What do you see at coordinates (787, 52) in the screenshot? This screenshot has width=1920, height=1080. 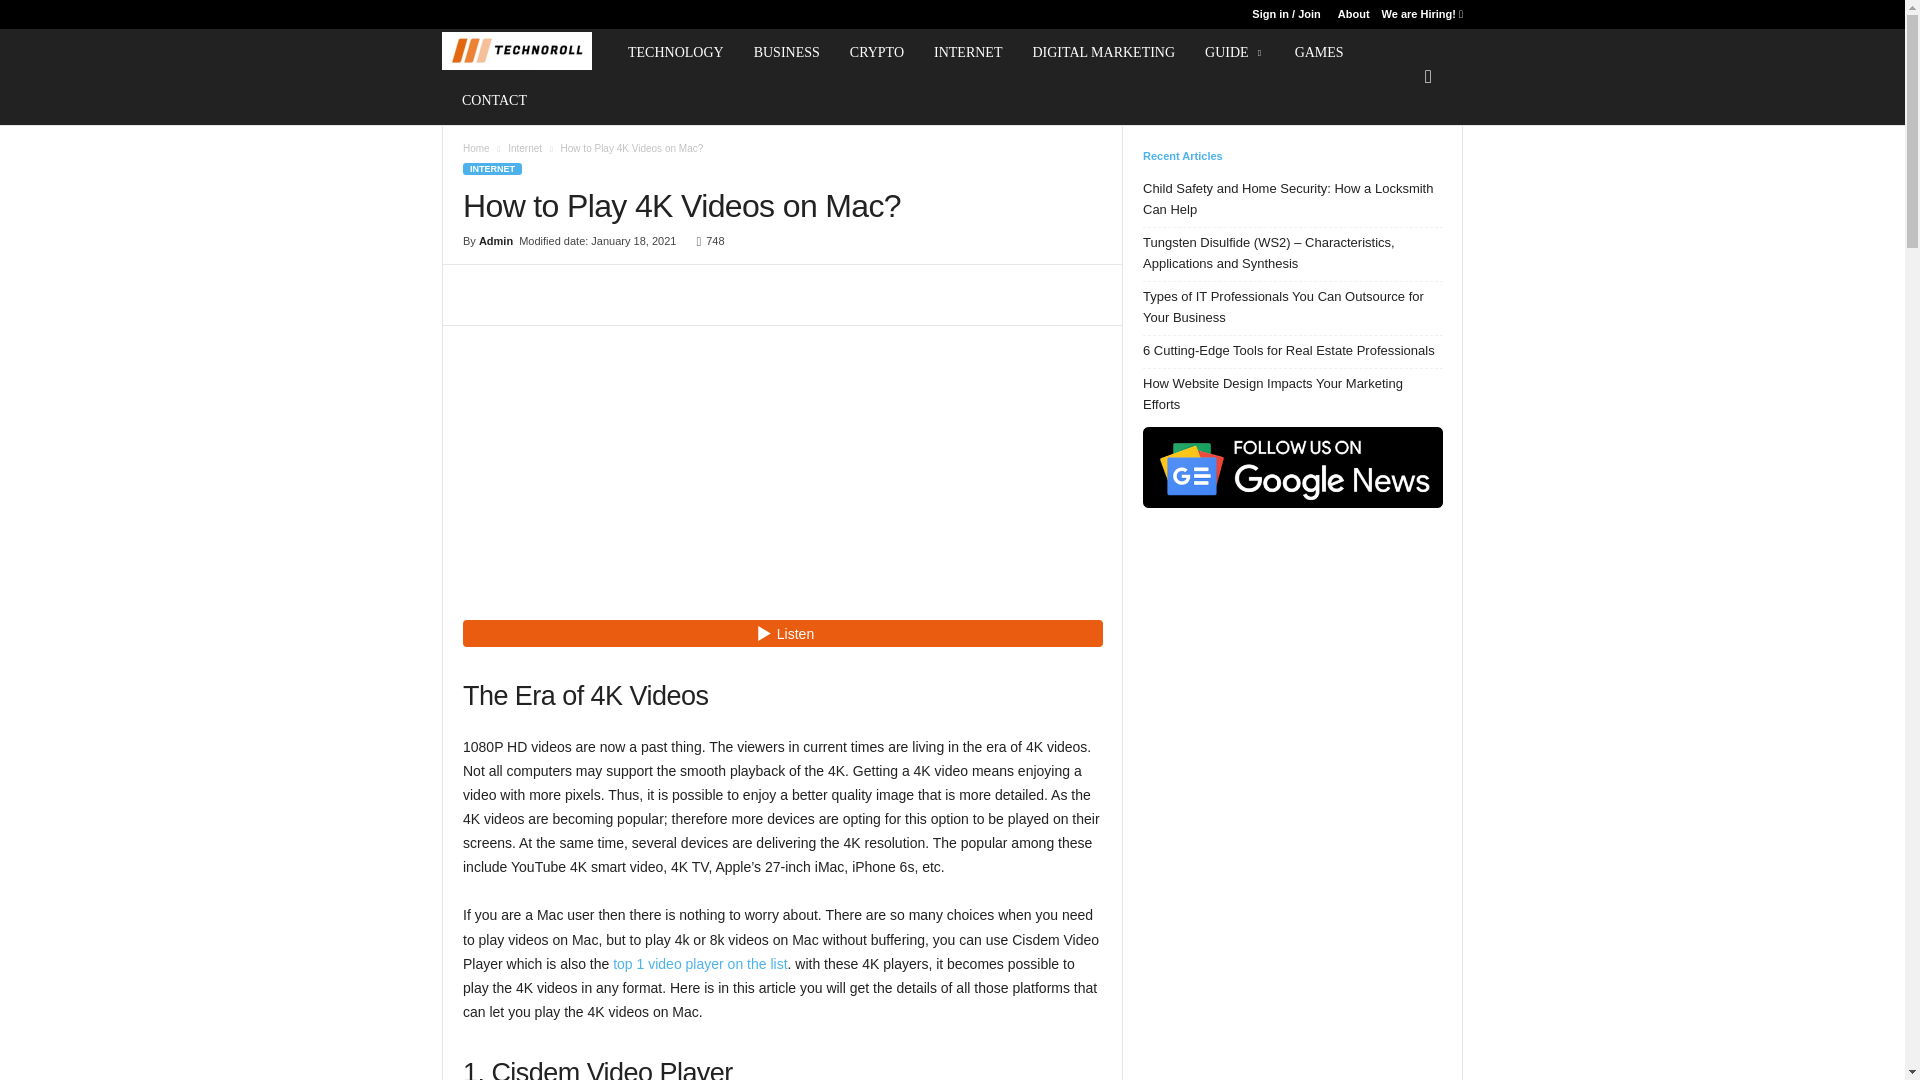 I see `BUSINESS` at bounding box center [787, 52].